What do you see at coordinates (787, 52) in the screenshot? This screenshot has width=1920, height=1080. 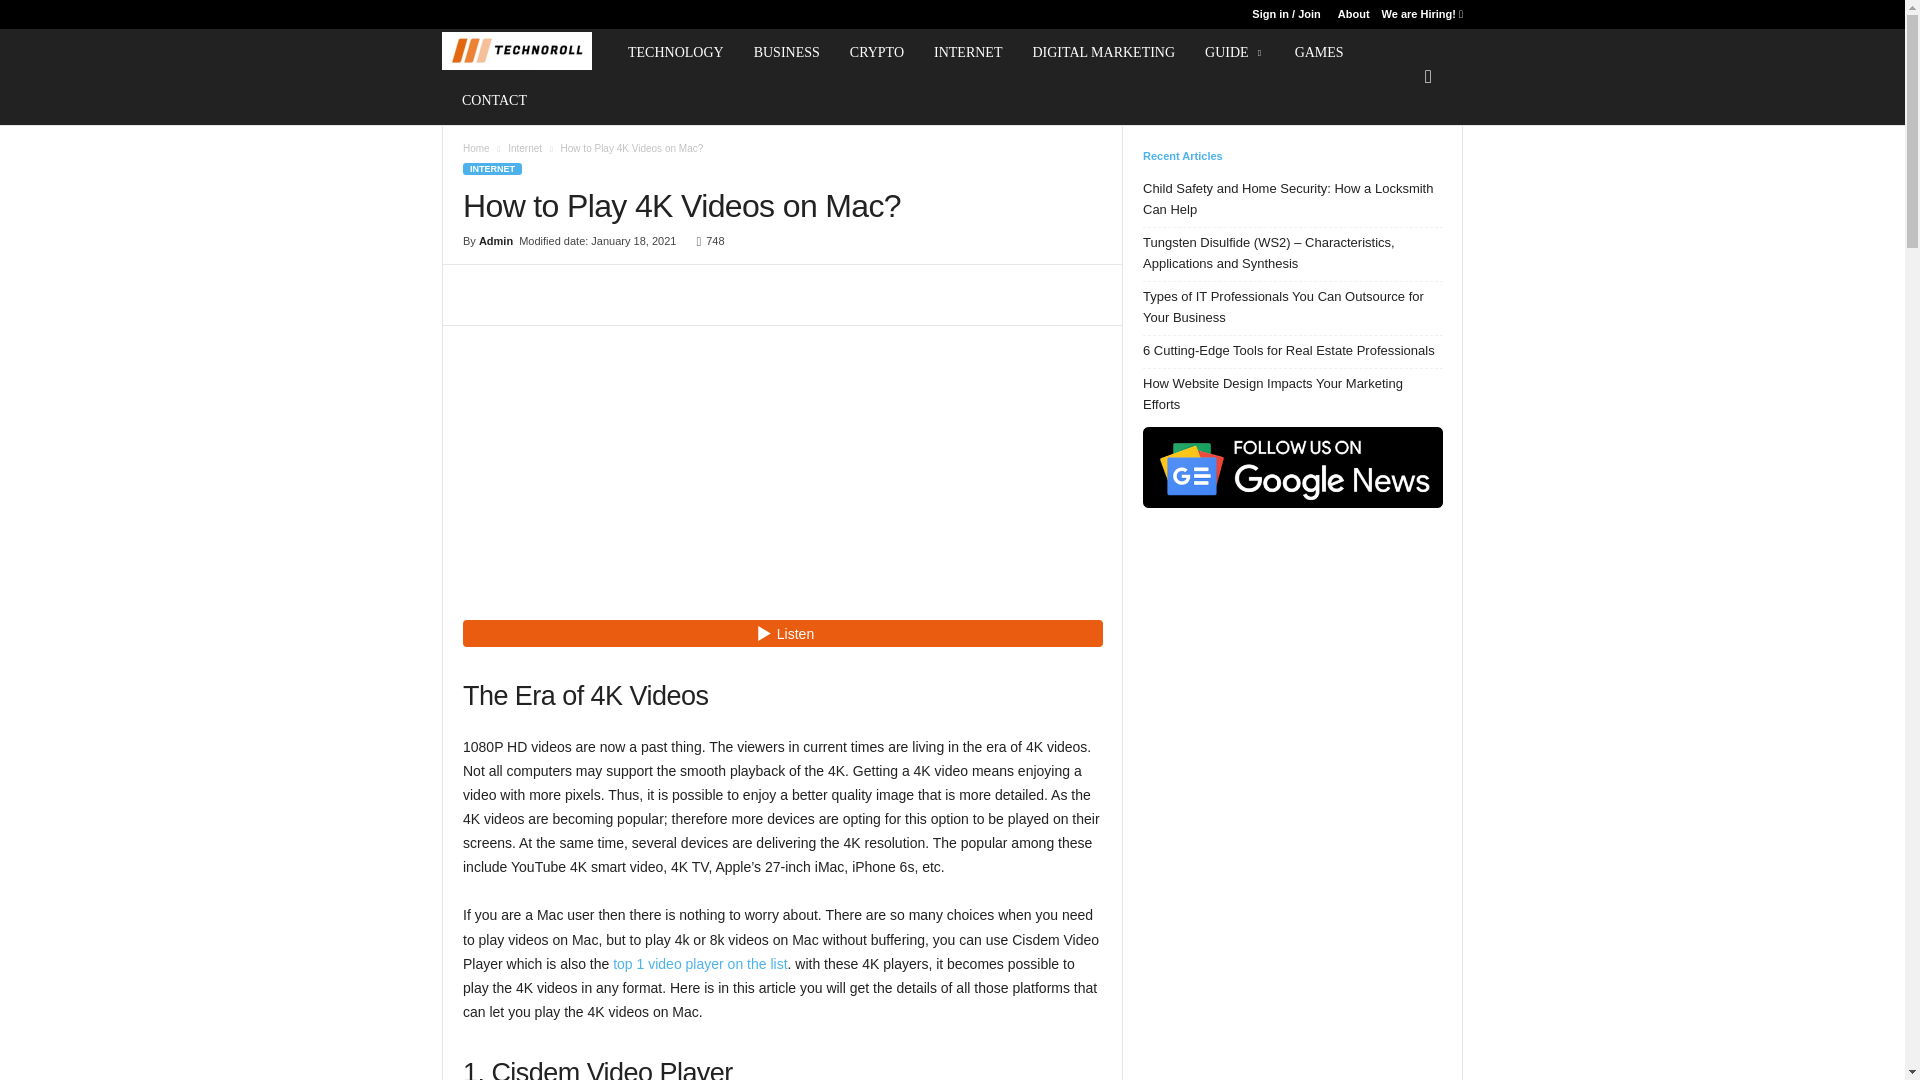 I see `BUSINESS` at bounding box center [787, 52].